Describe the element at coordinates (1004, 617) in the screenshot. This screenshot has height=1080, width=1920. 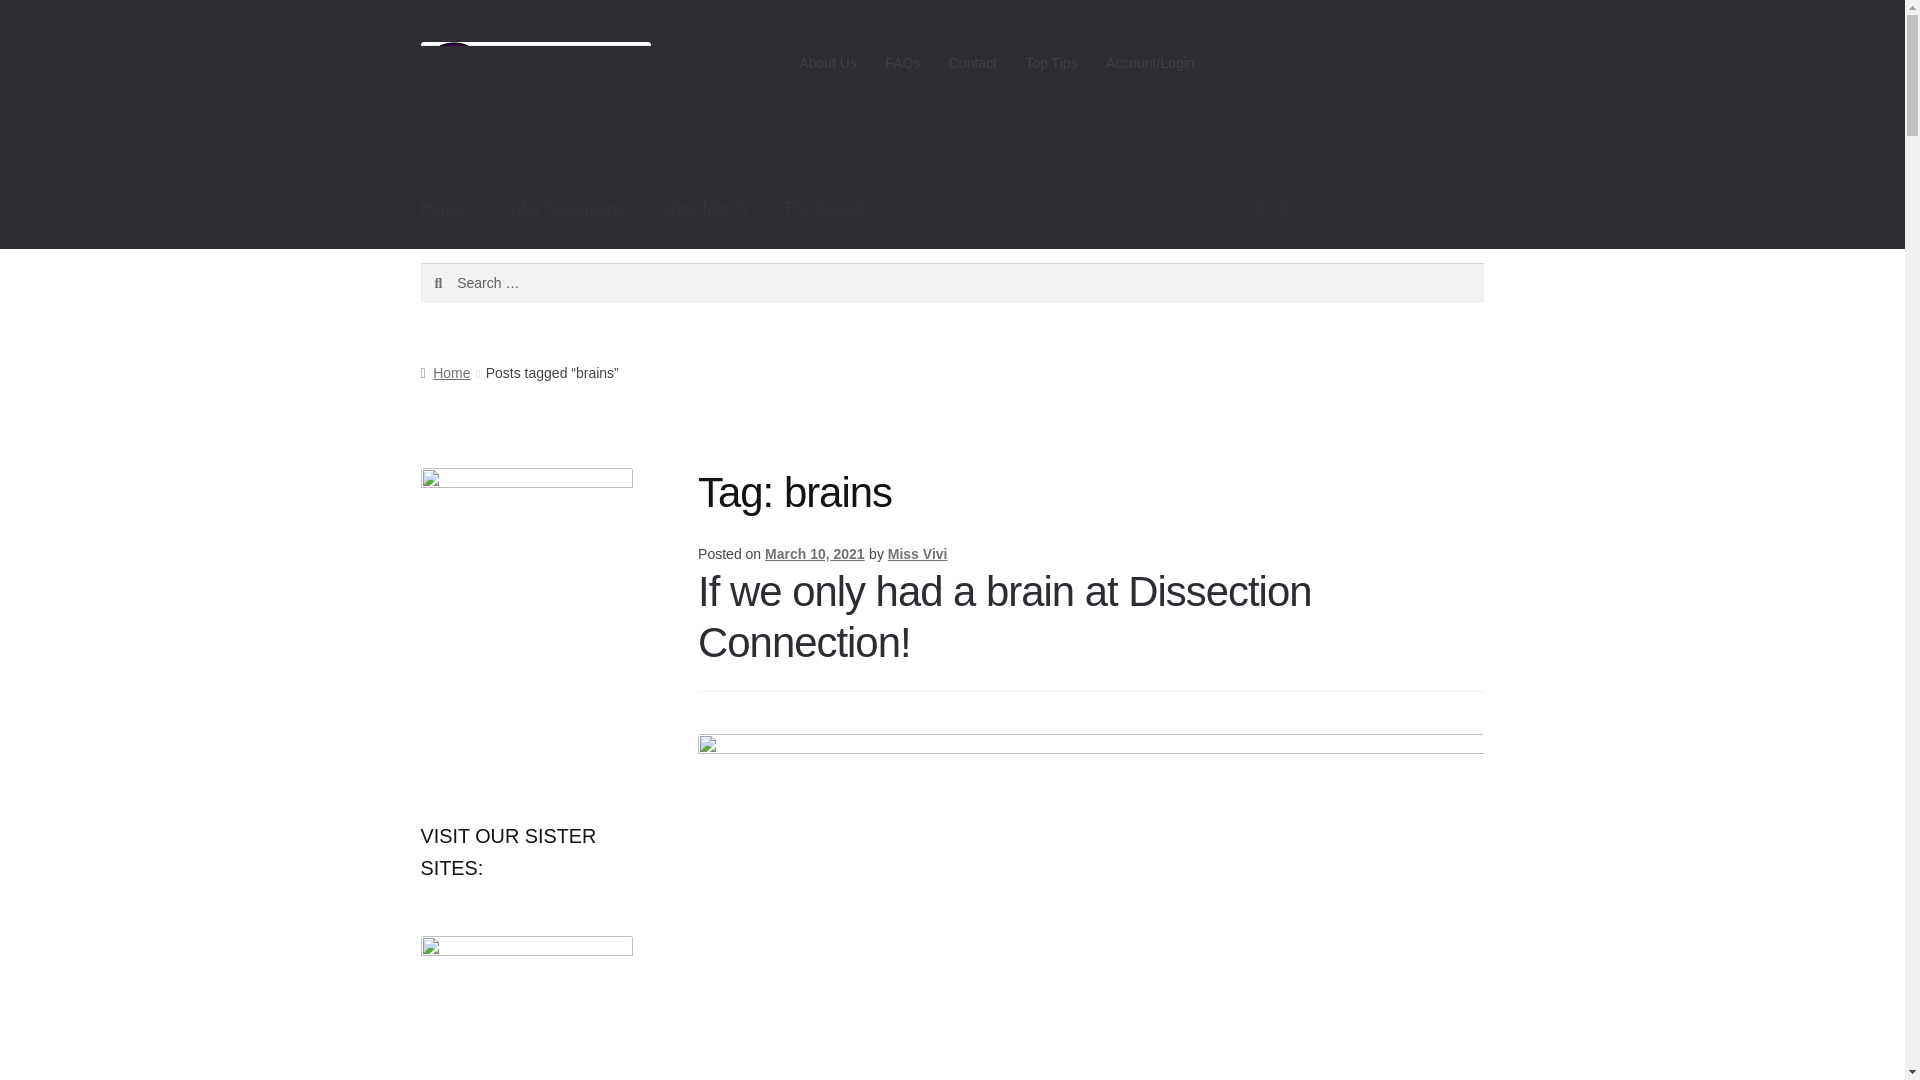
I see `If we only had a brain at Dissection Connection!` at that location.